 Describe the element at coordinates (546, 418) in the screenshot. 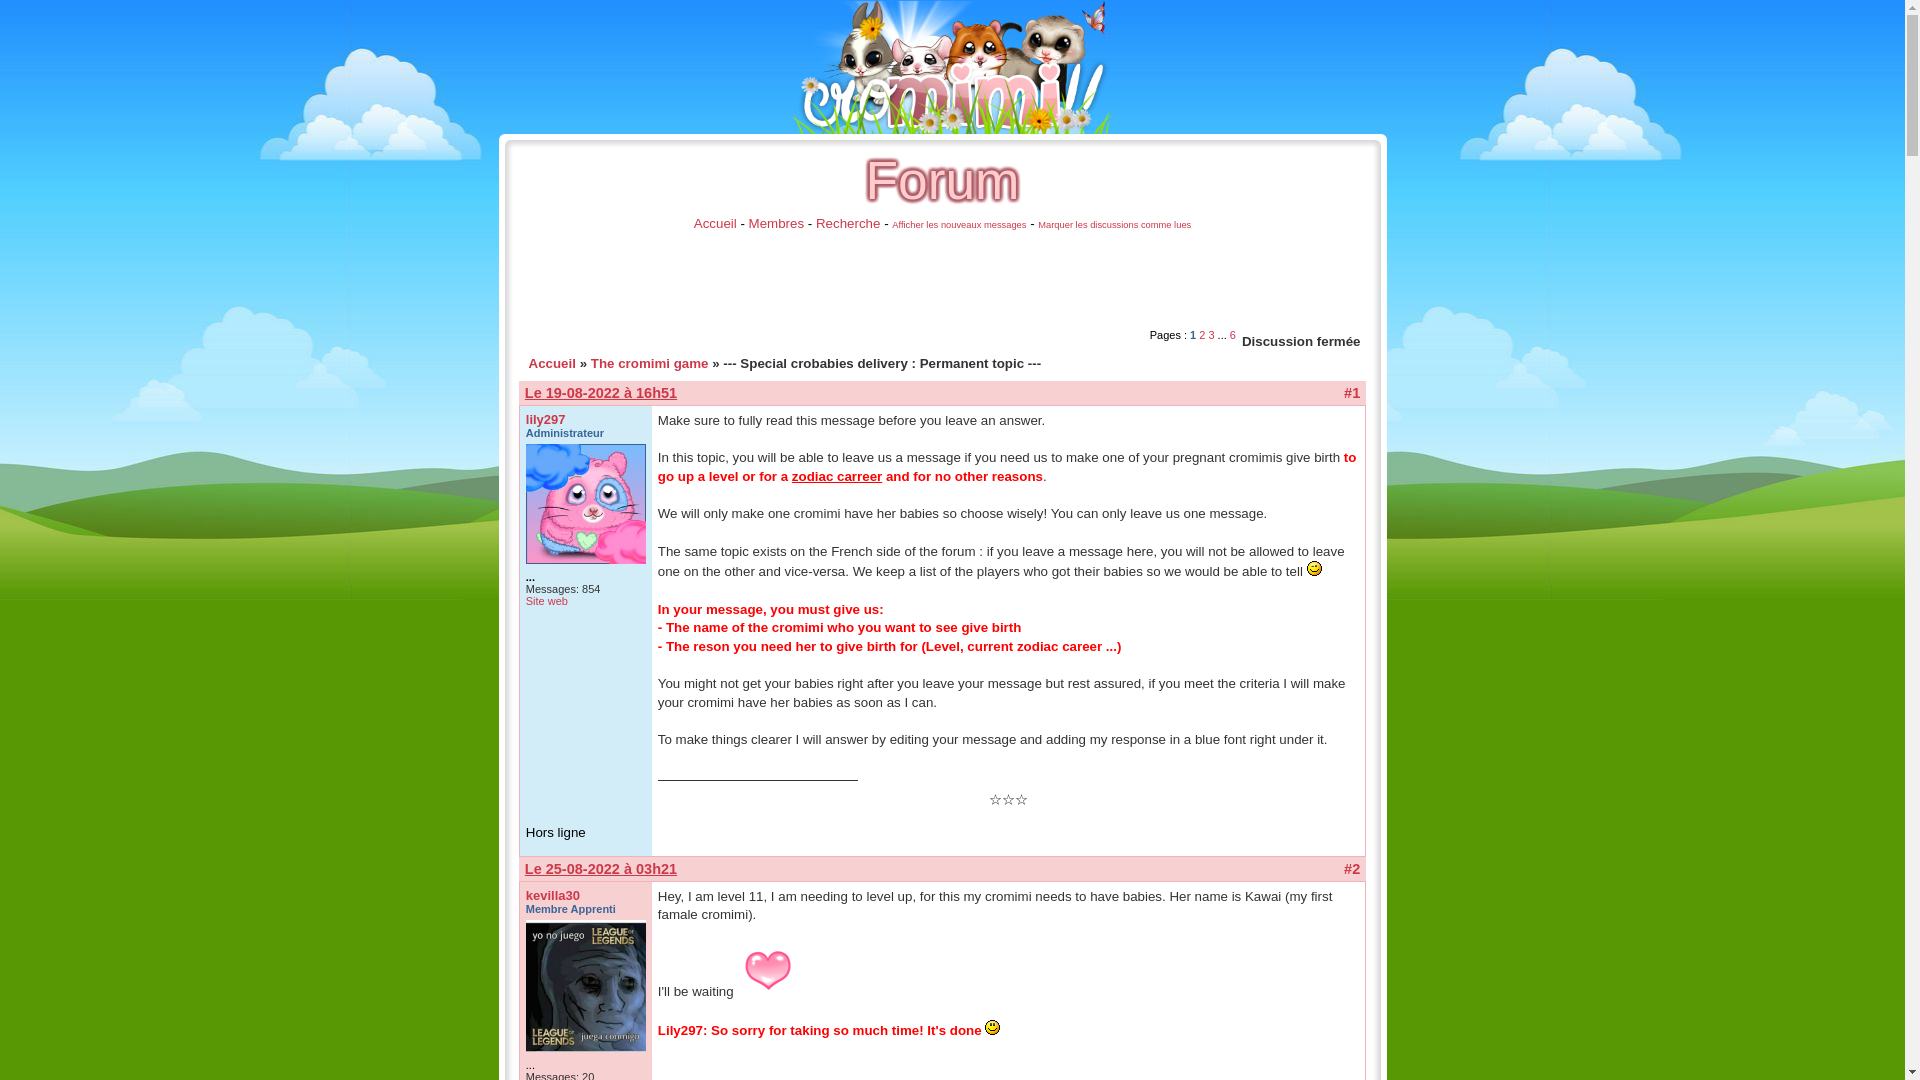

I see `lily297` at that location.